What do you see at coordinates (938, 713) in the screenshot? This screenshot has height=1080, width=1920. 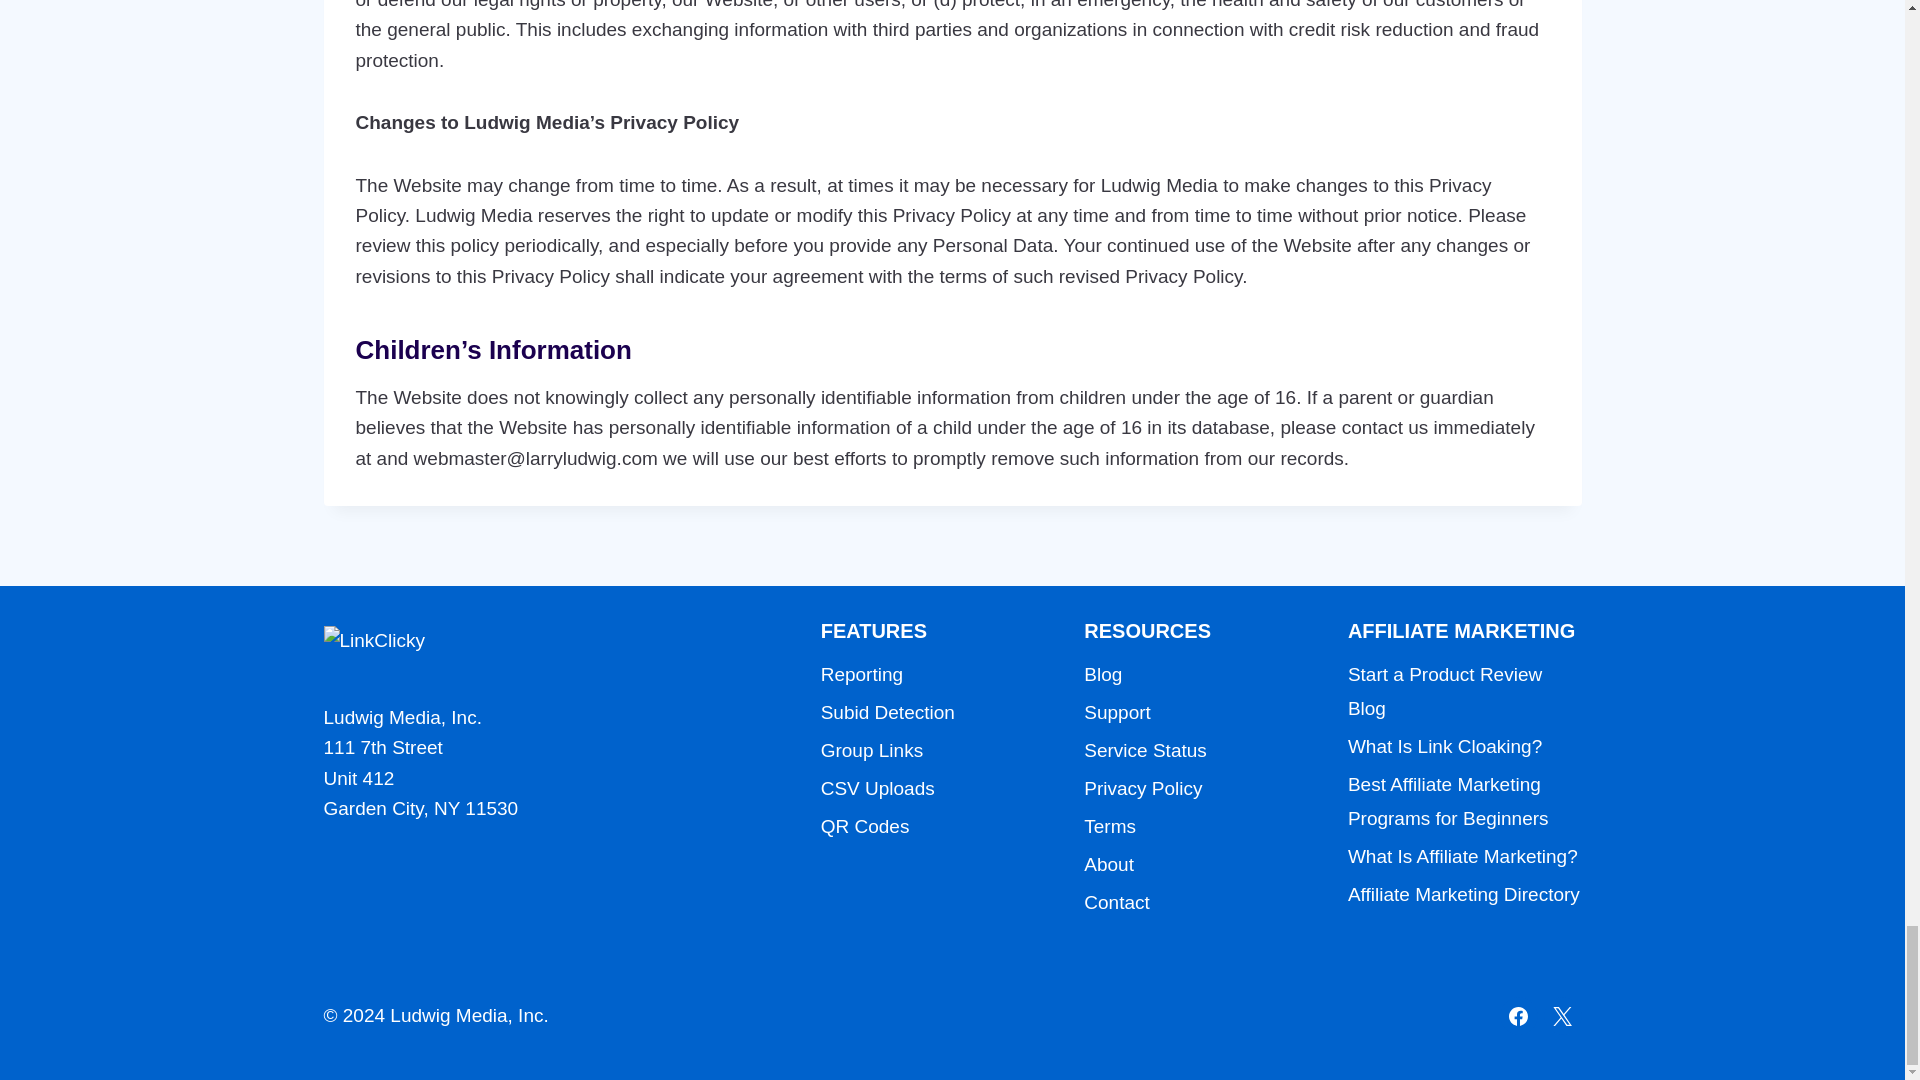 I see `Subid Detection` at bounding box center [938, 713].